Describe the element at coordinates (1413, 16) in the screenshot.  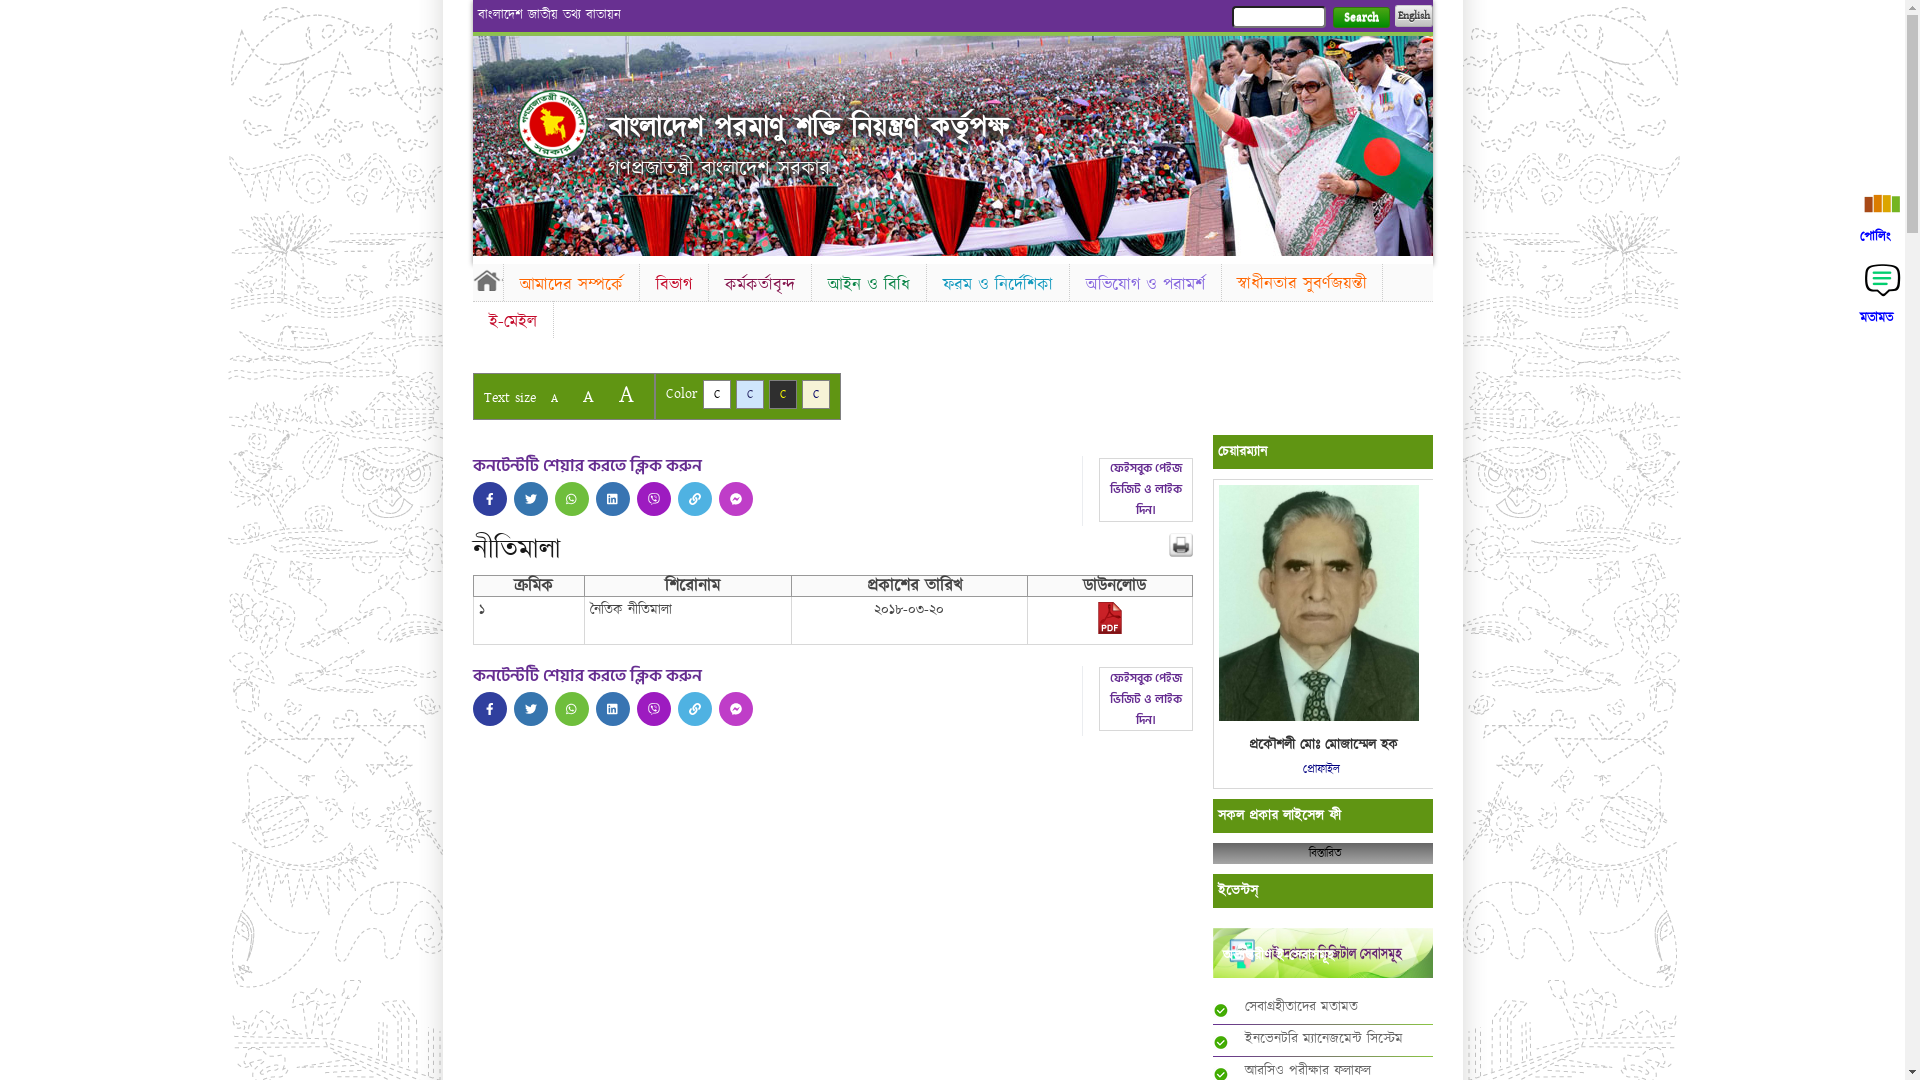
I see `English` at that location.